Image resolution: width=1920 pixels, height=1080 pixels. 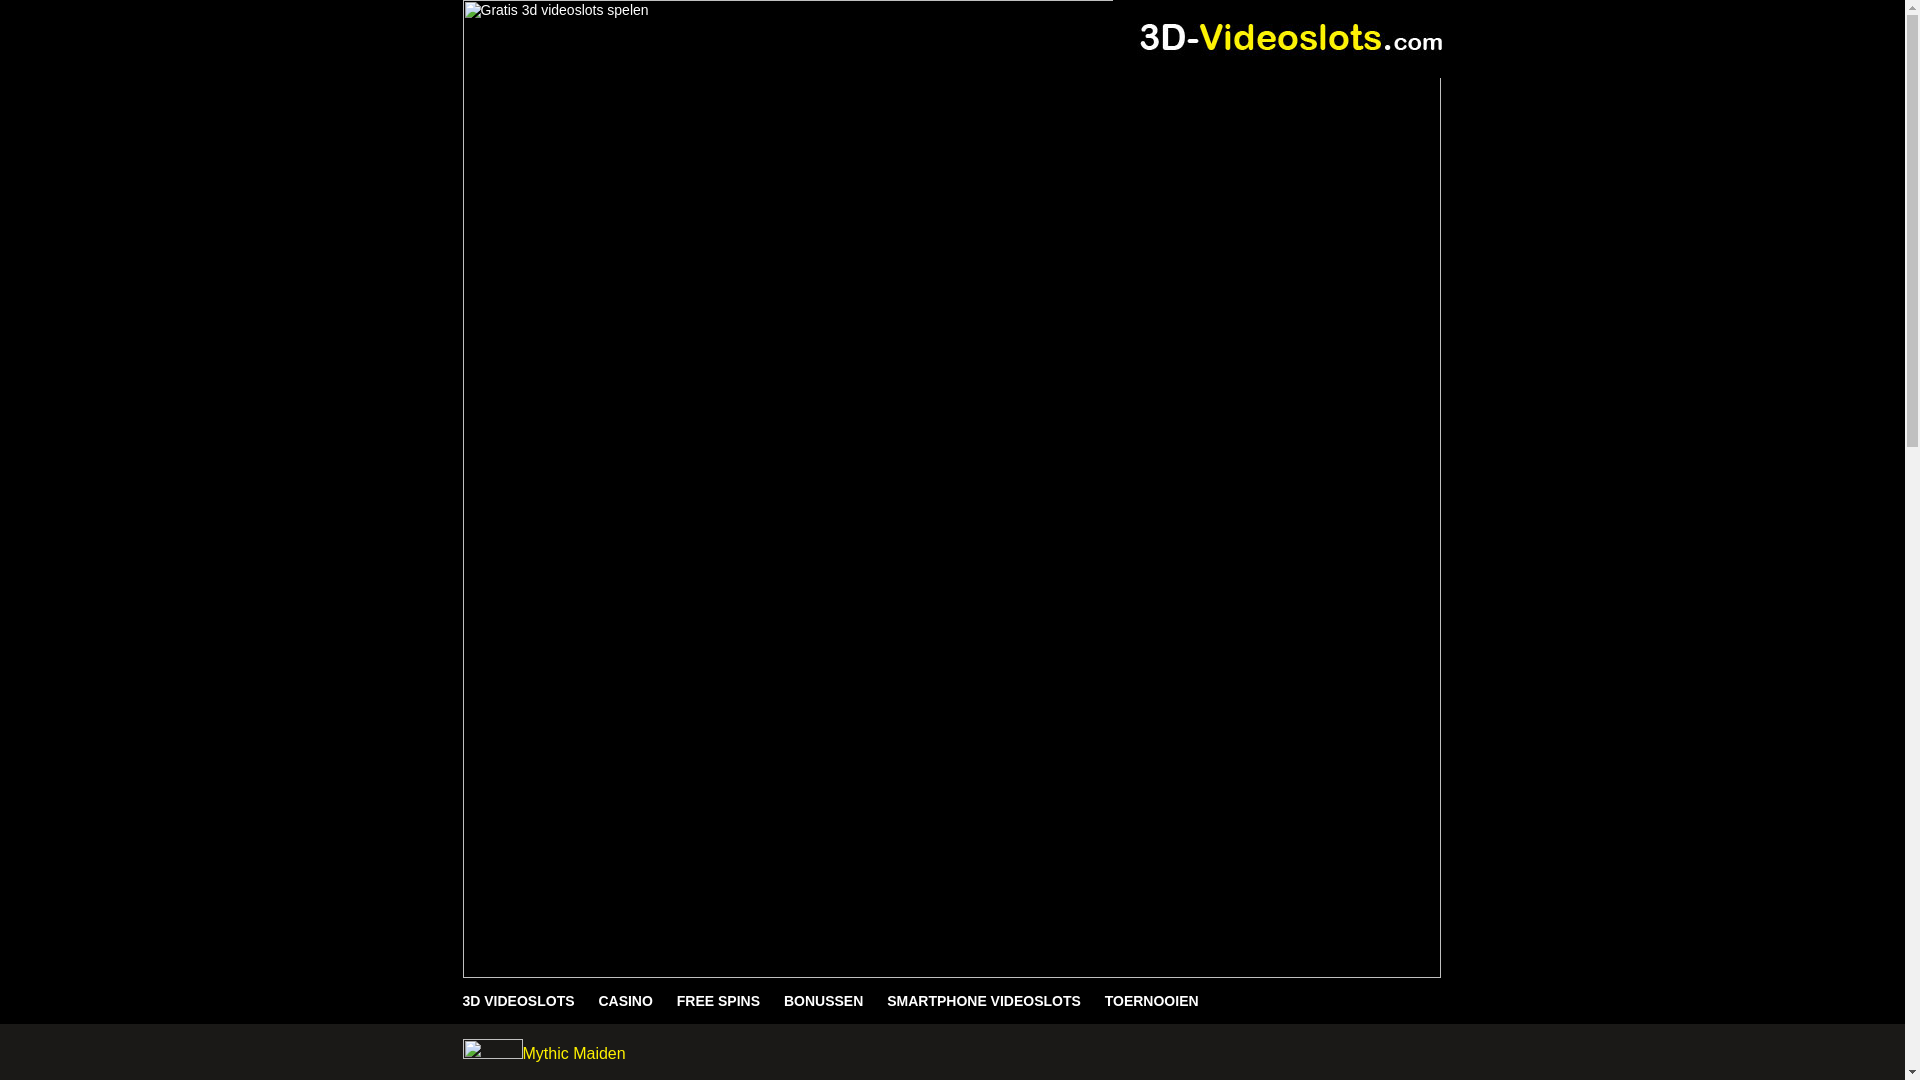 I want to click on Terug naar alle 3d videoslots, so click(x=492, y=1049).